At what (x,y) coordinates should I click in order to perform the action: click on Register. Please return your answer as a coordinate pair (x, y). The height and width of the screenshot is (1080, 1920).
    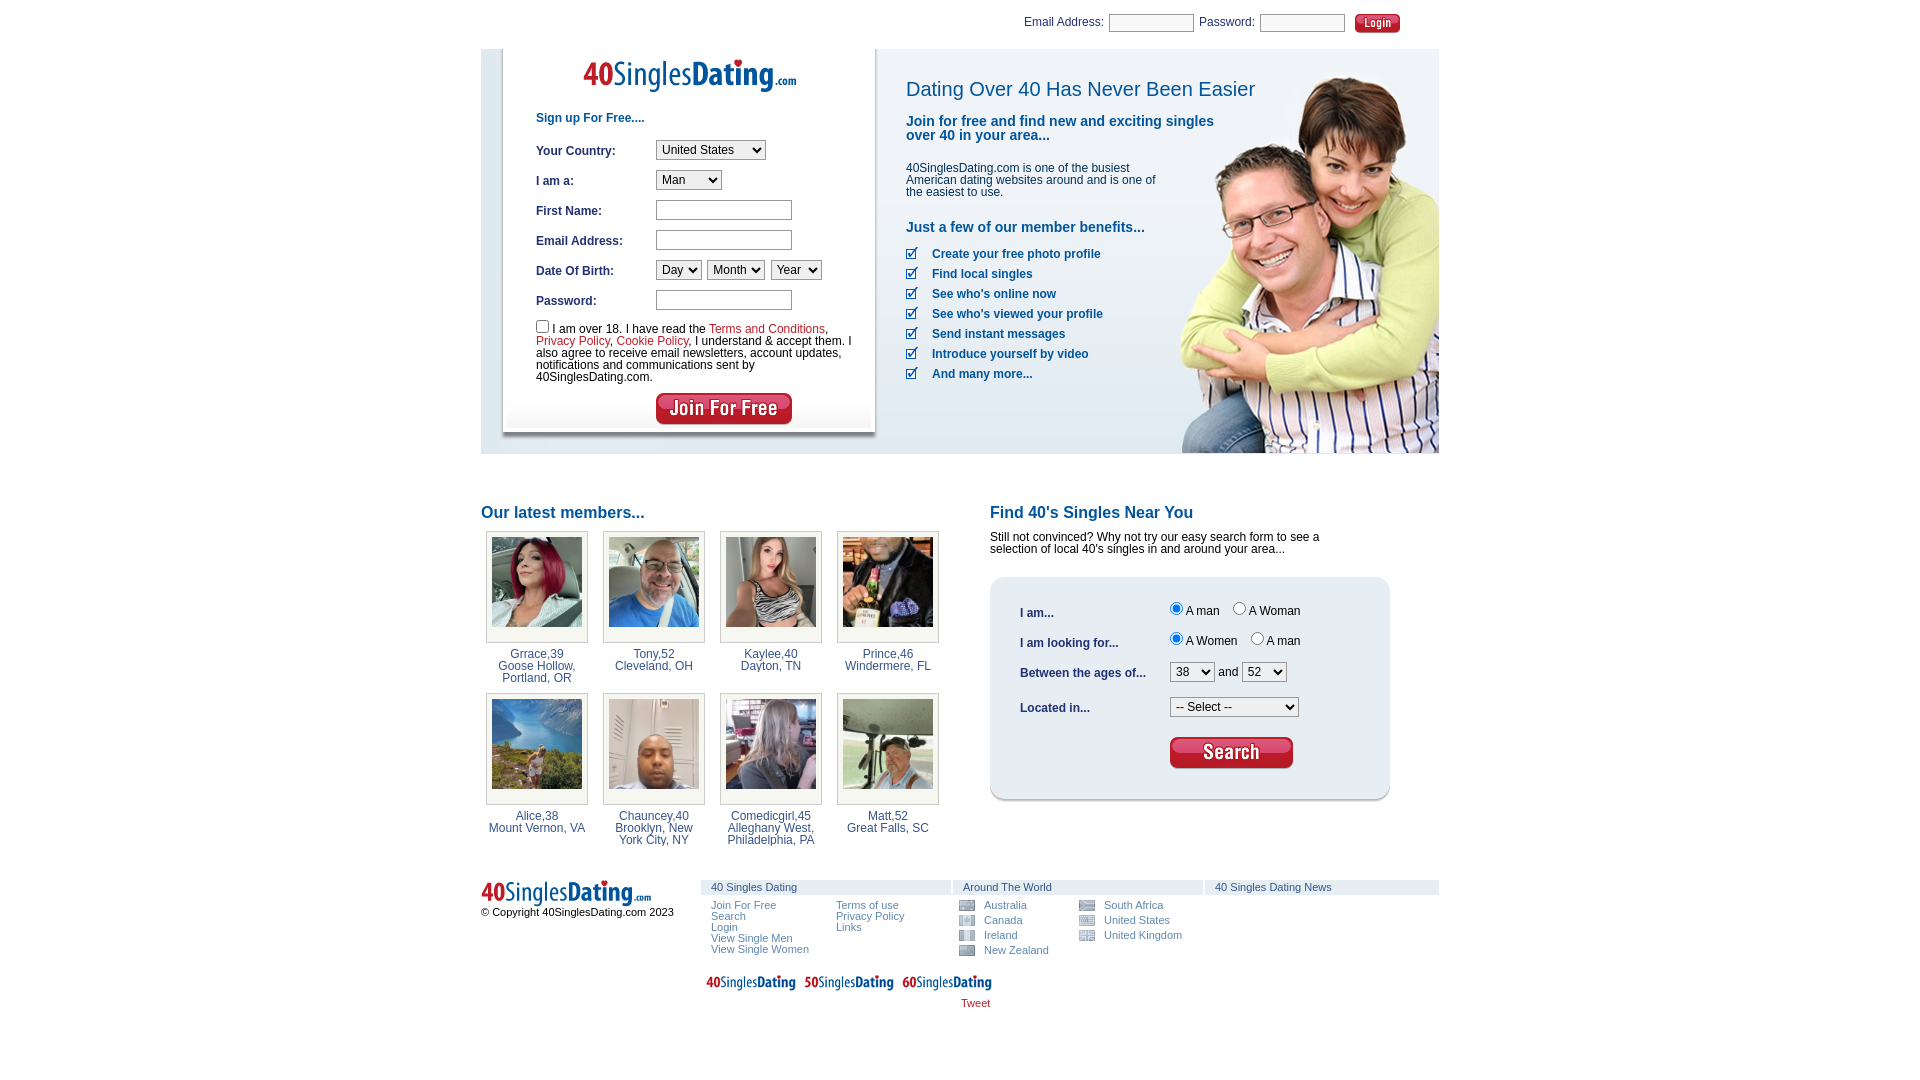
    Looking at the image, I should click on (724, 409).